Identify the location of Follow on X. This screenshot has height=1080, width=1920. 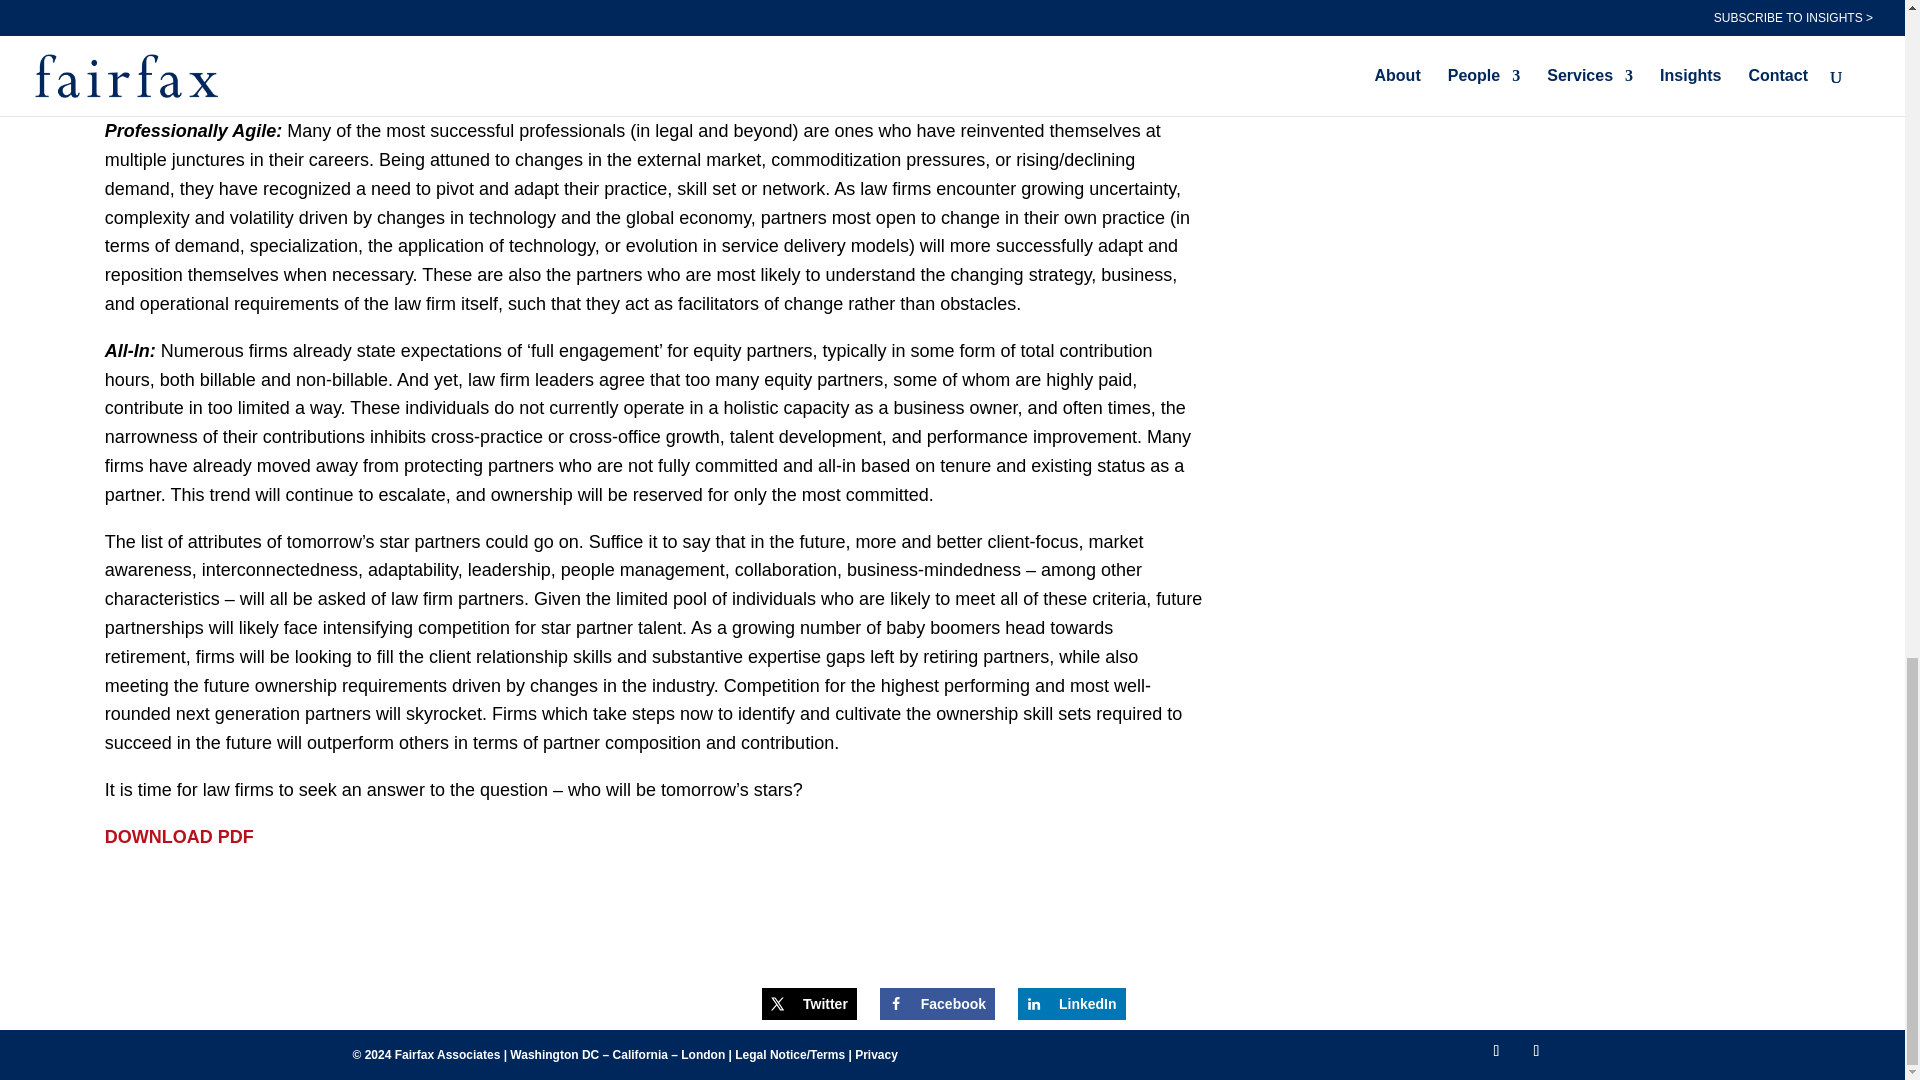
(1496, 1050).